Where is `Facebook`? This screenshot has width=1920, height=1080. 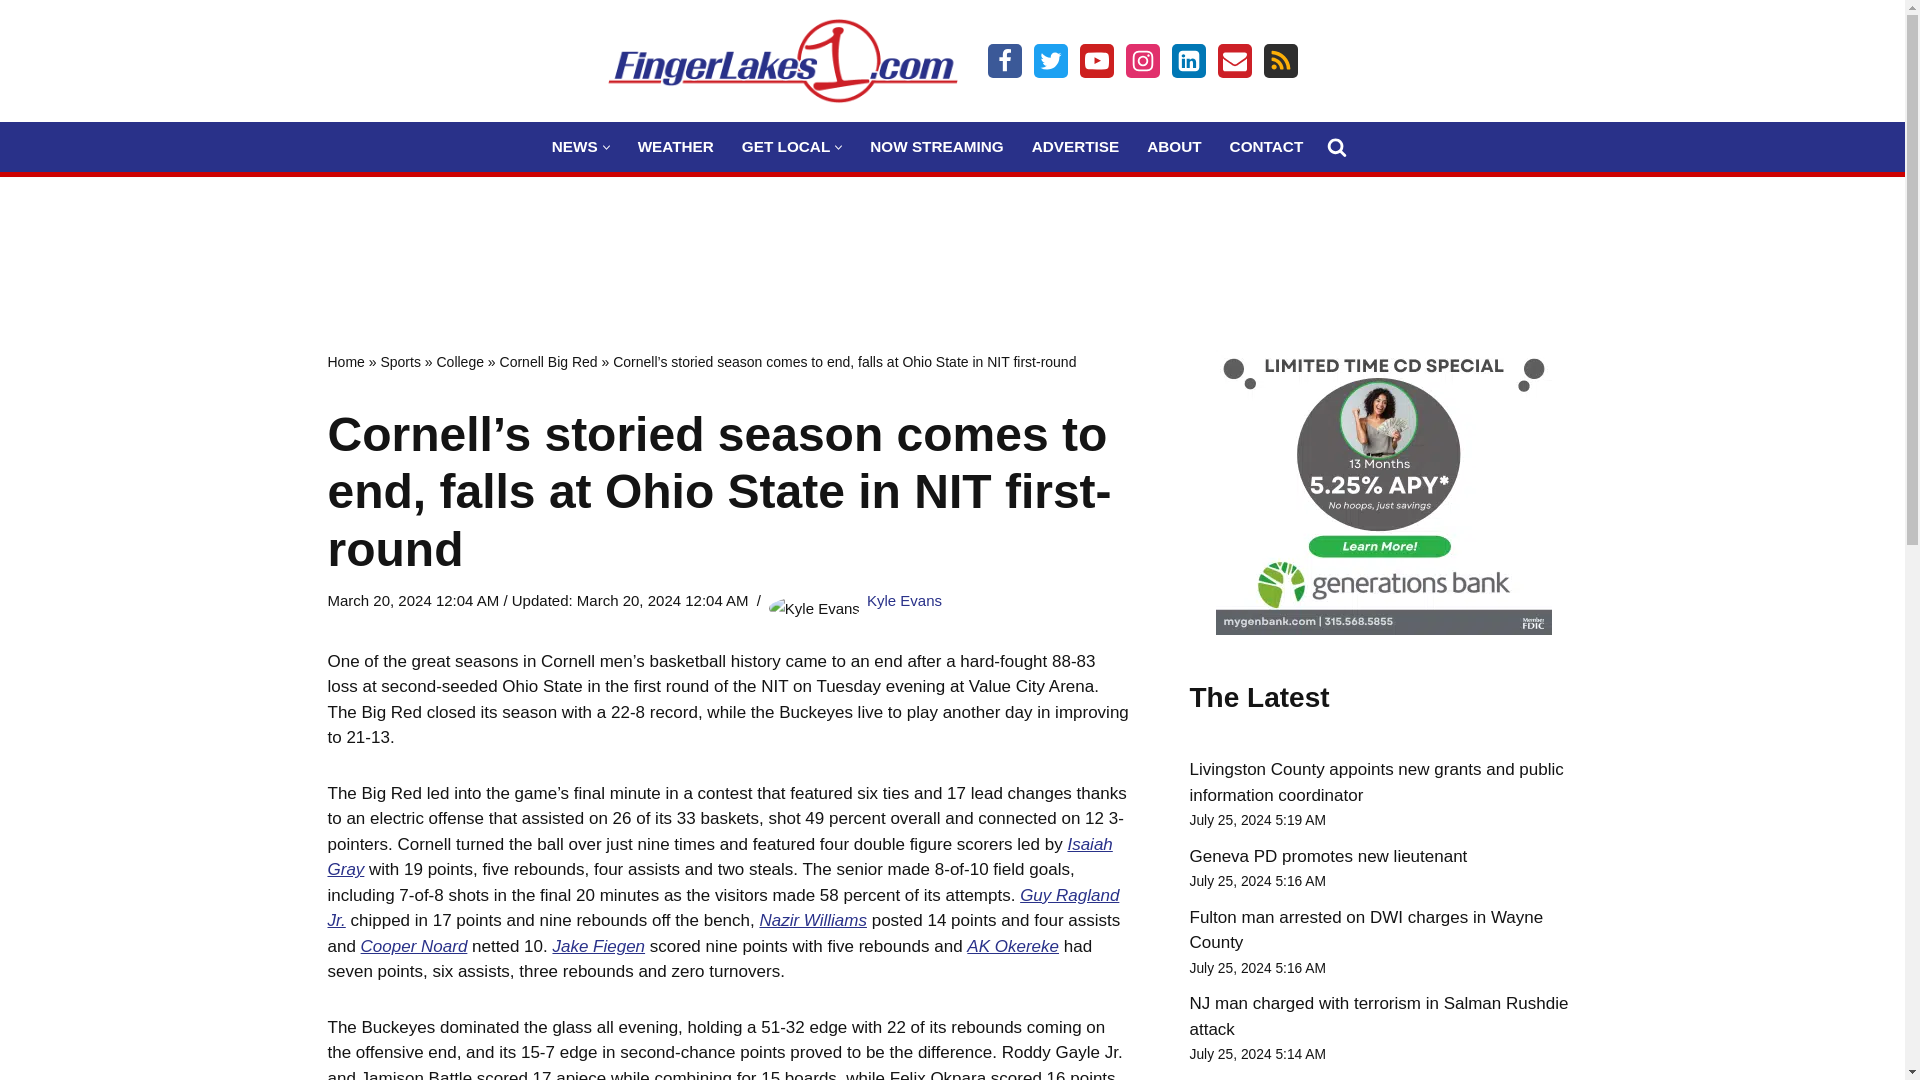 Facebook is located at coordinates (1004, 60).